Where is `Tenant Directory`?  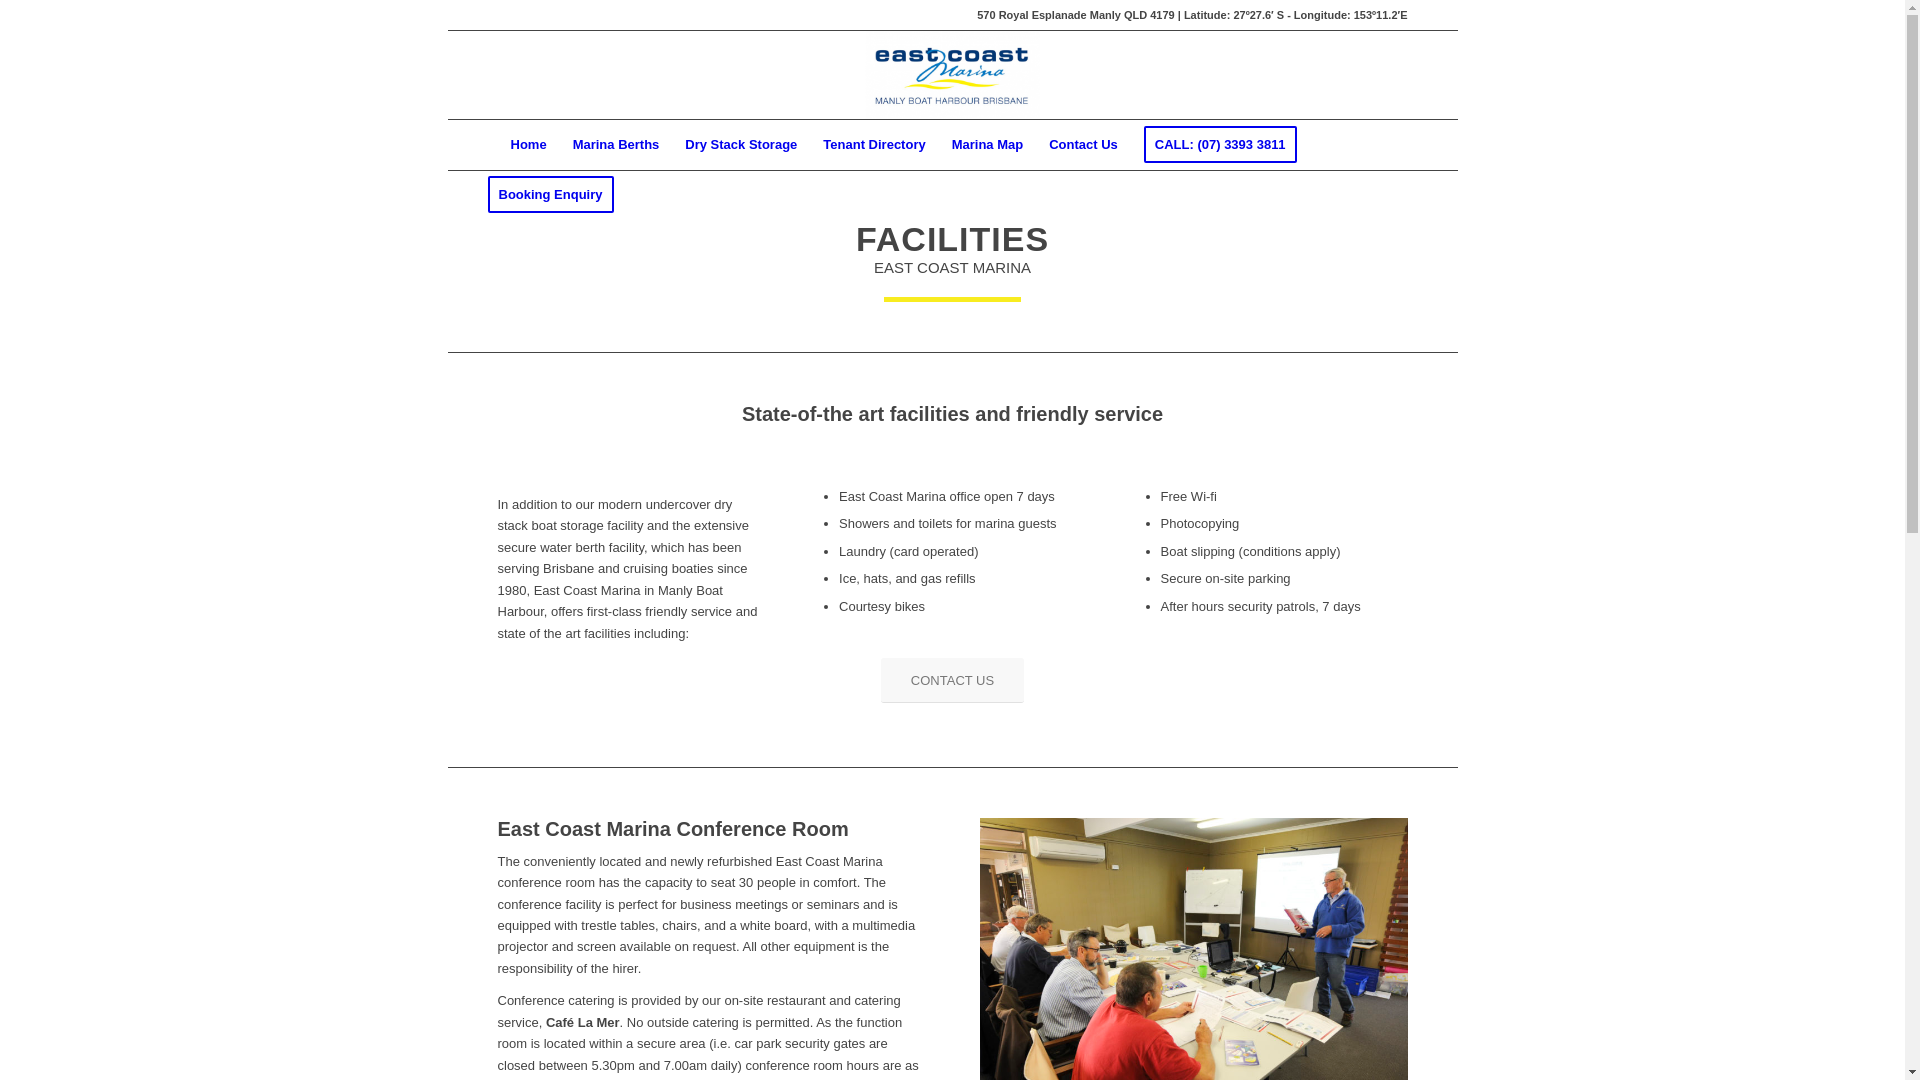
Tenant Directory is located at coordinates (874, 145).